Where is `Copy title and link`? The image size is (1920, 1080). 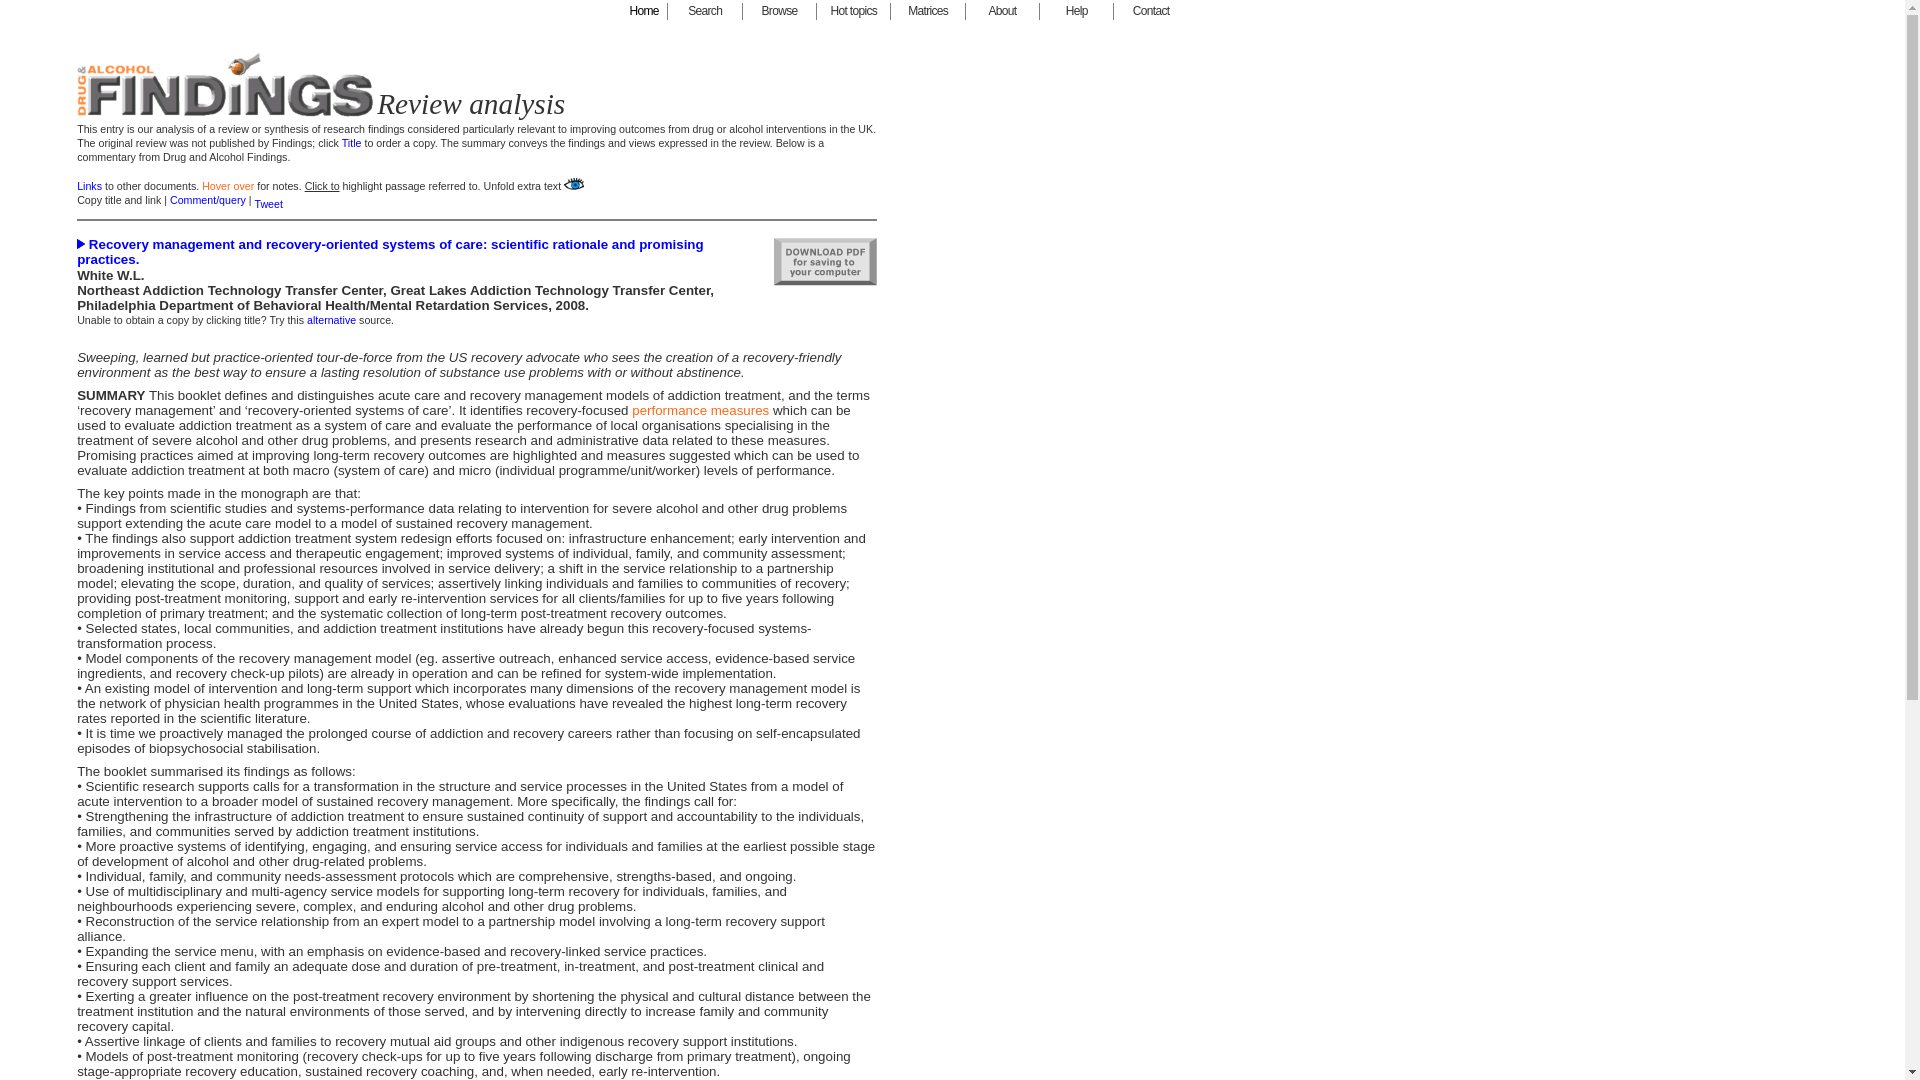
Copy title and link is located at coordinates (118, 200).